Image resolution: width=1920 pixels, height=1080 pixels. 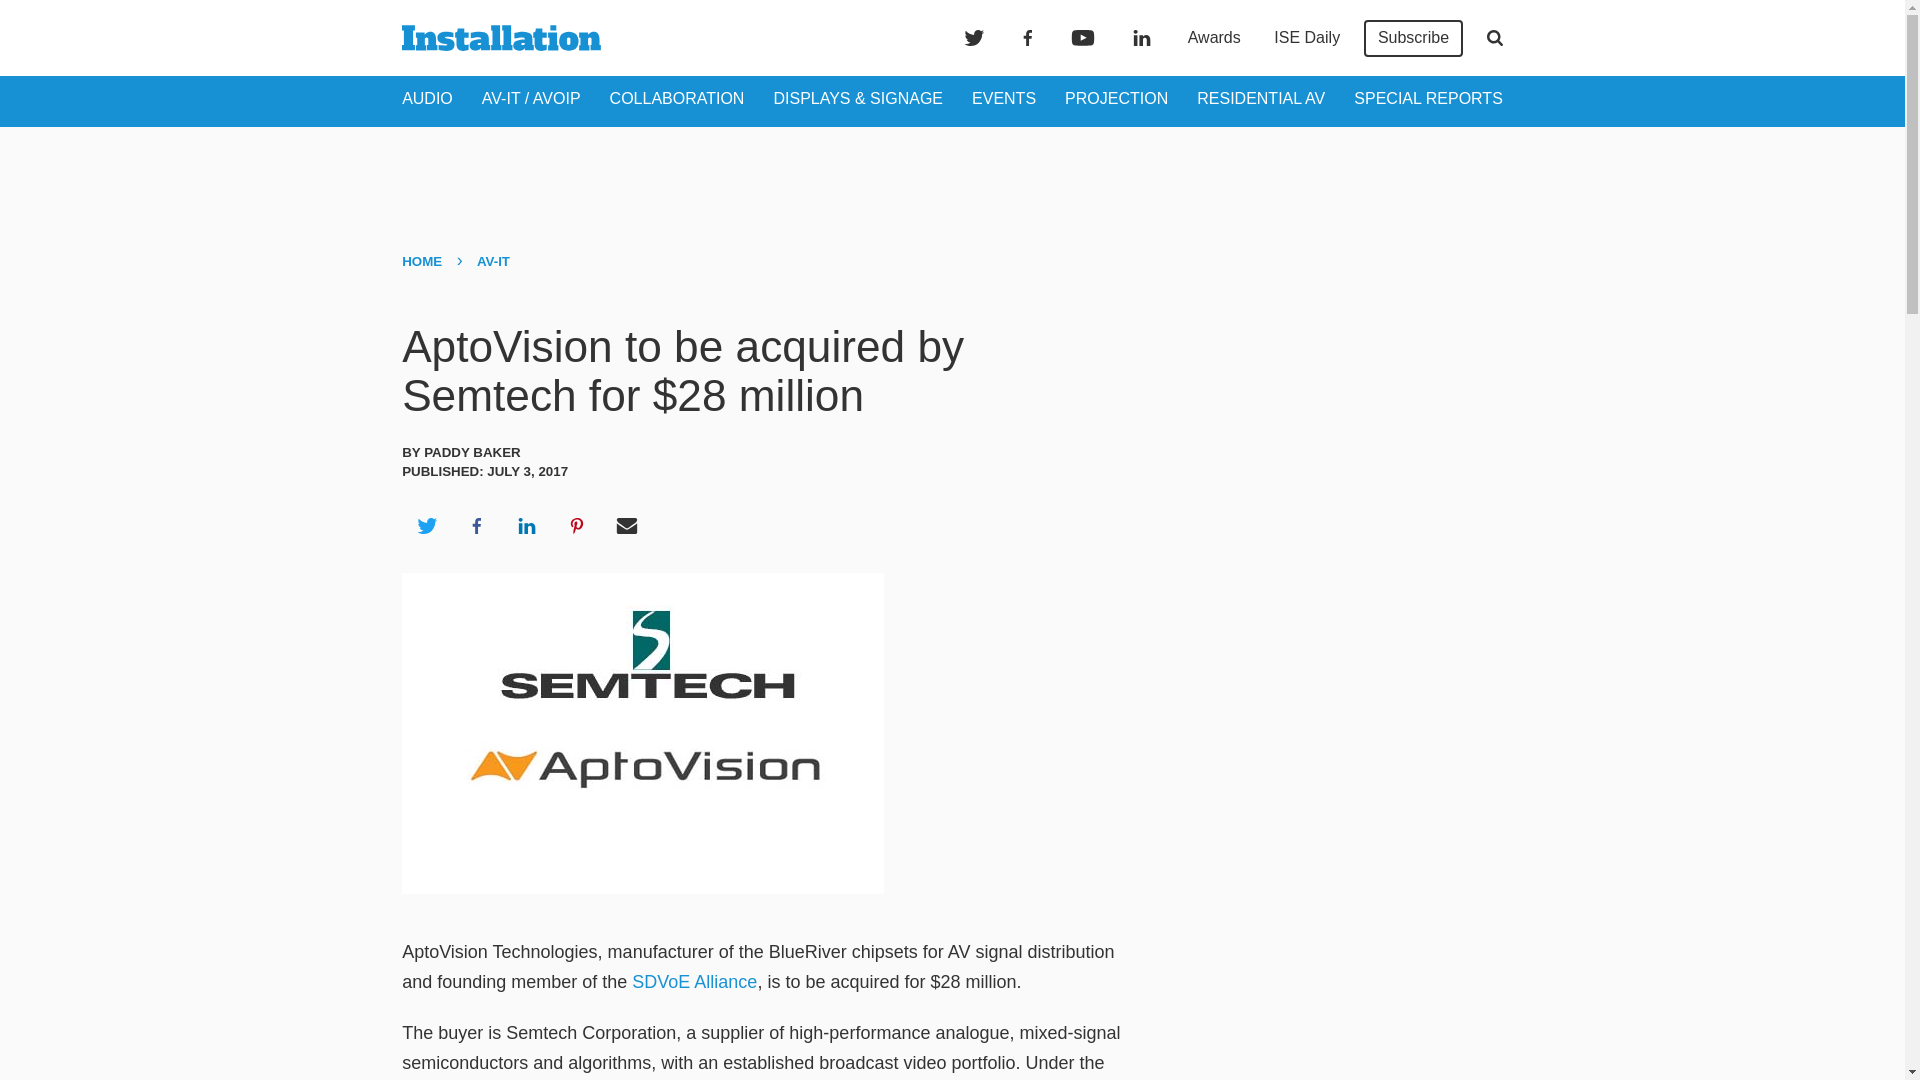 What do you see at coordinates (426, 526) in the screenshot?
I see `Share on Twitter` at bounding box center [426, 526].